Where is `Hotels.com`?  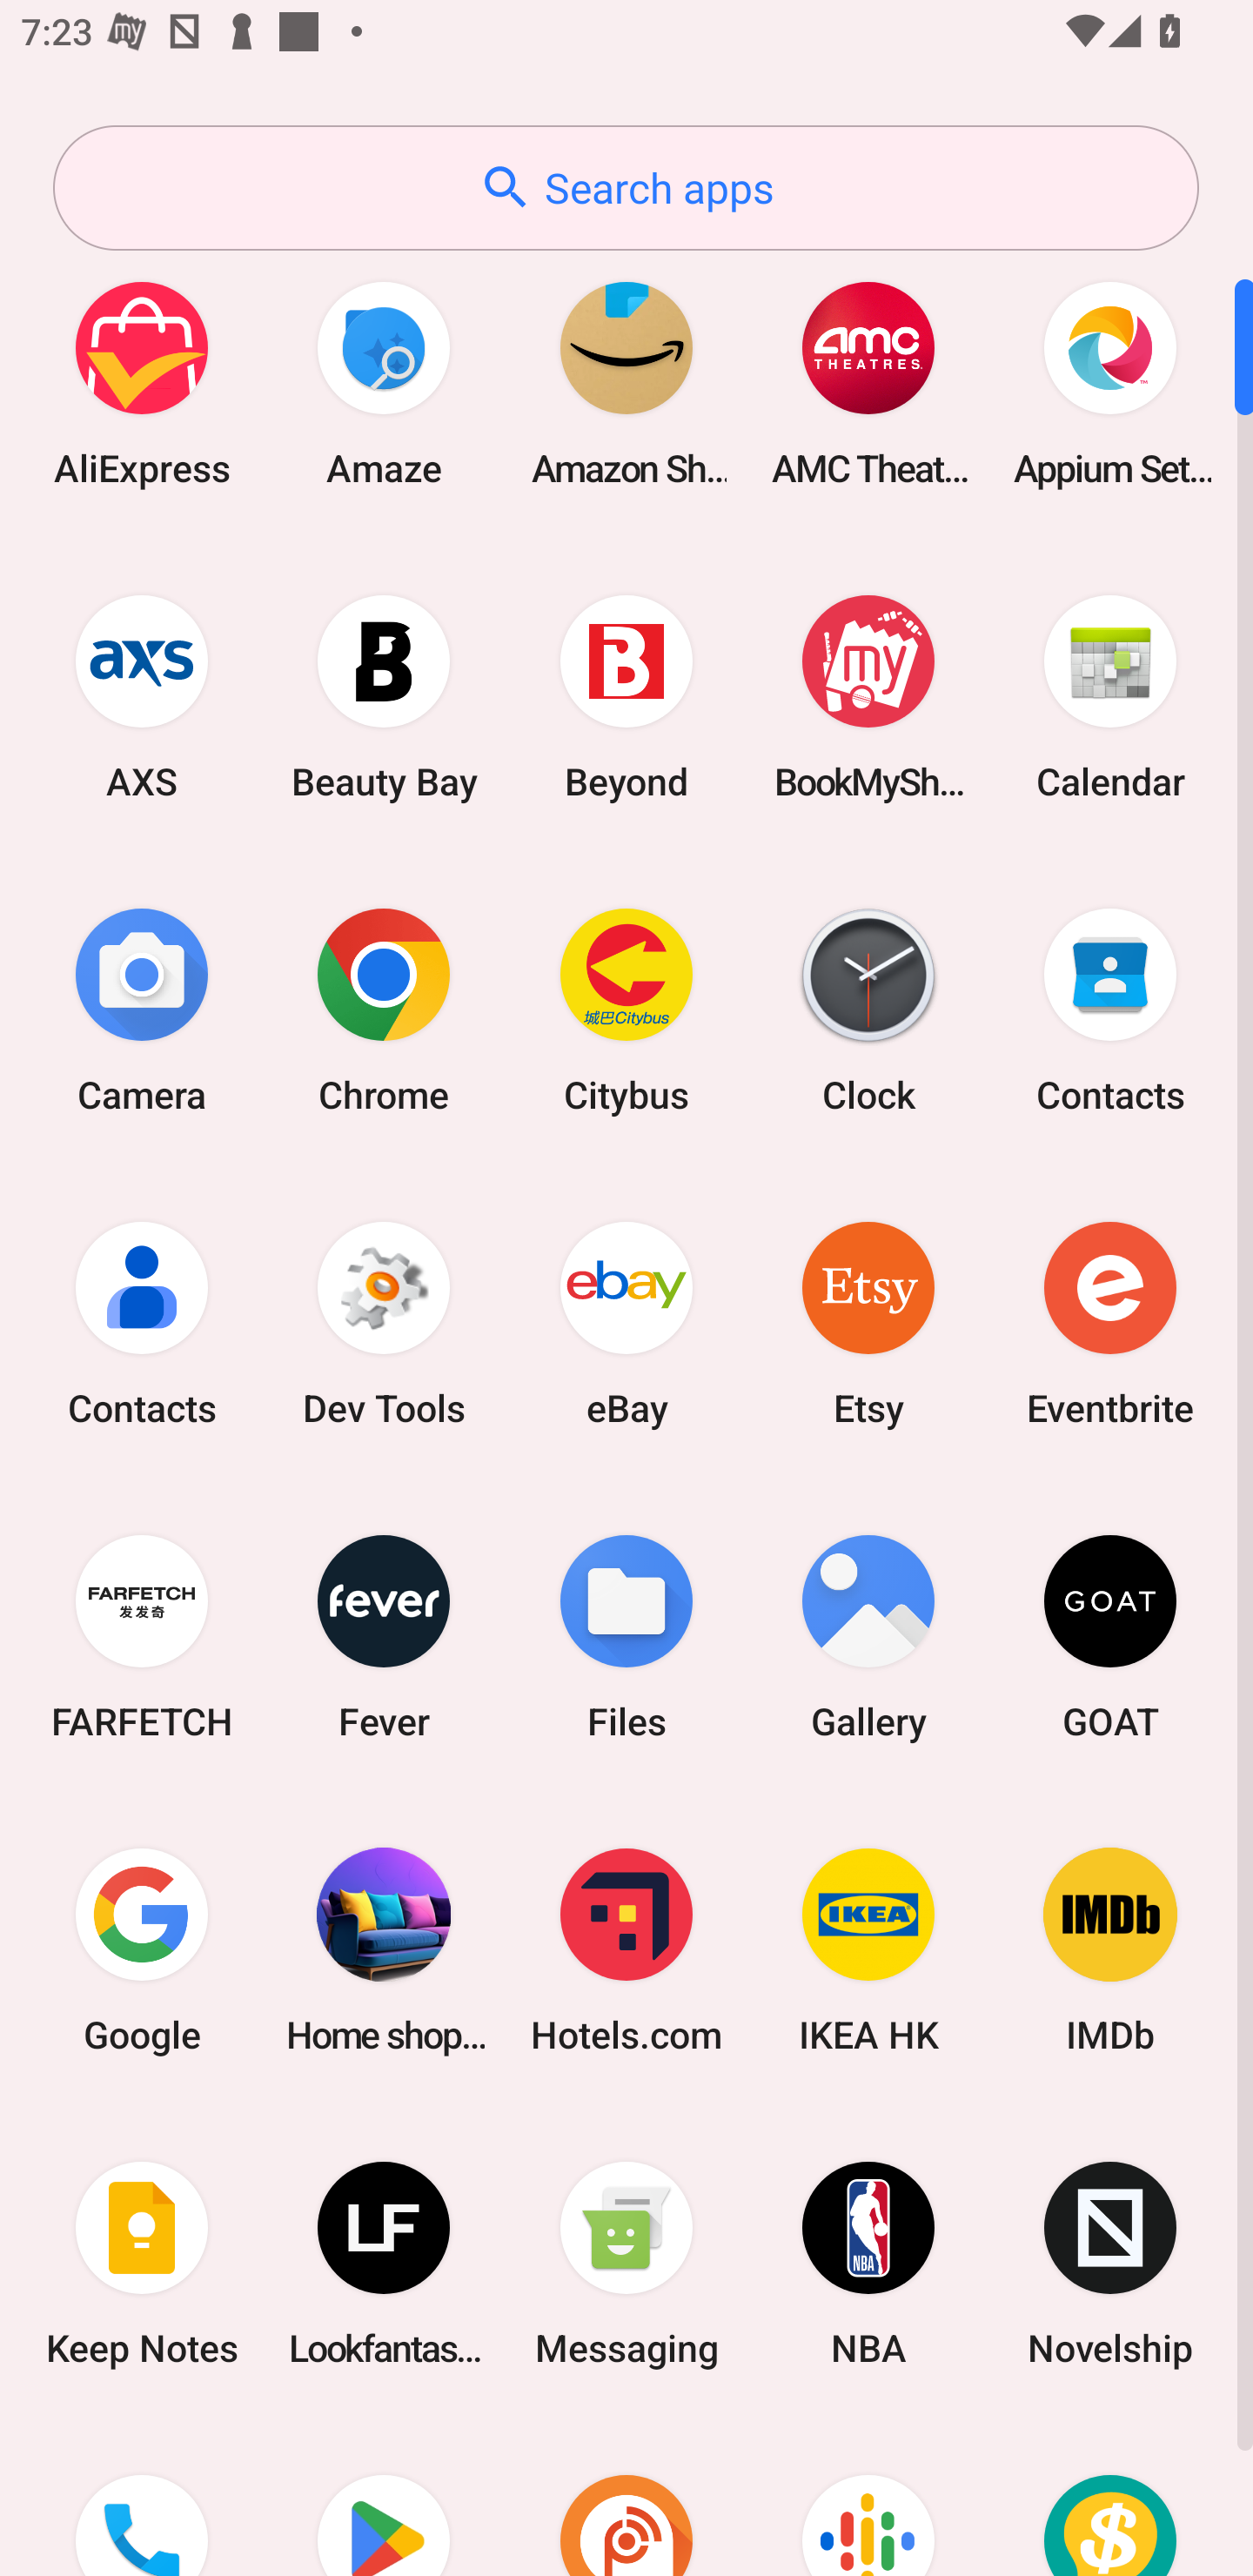 Hotels.com is located at coordinates (626, 1949).